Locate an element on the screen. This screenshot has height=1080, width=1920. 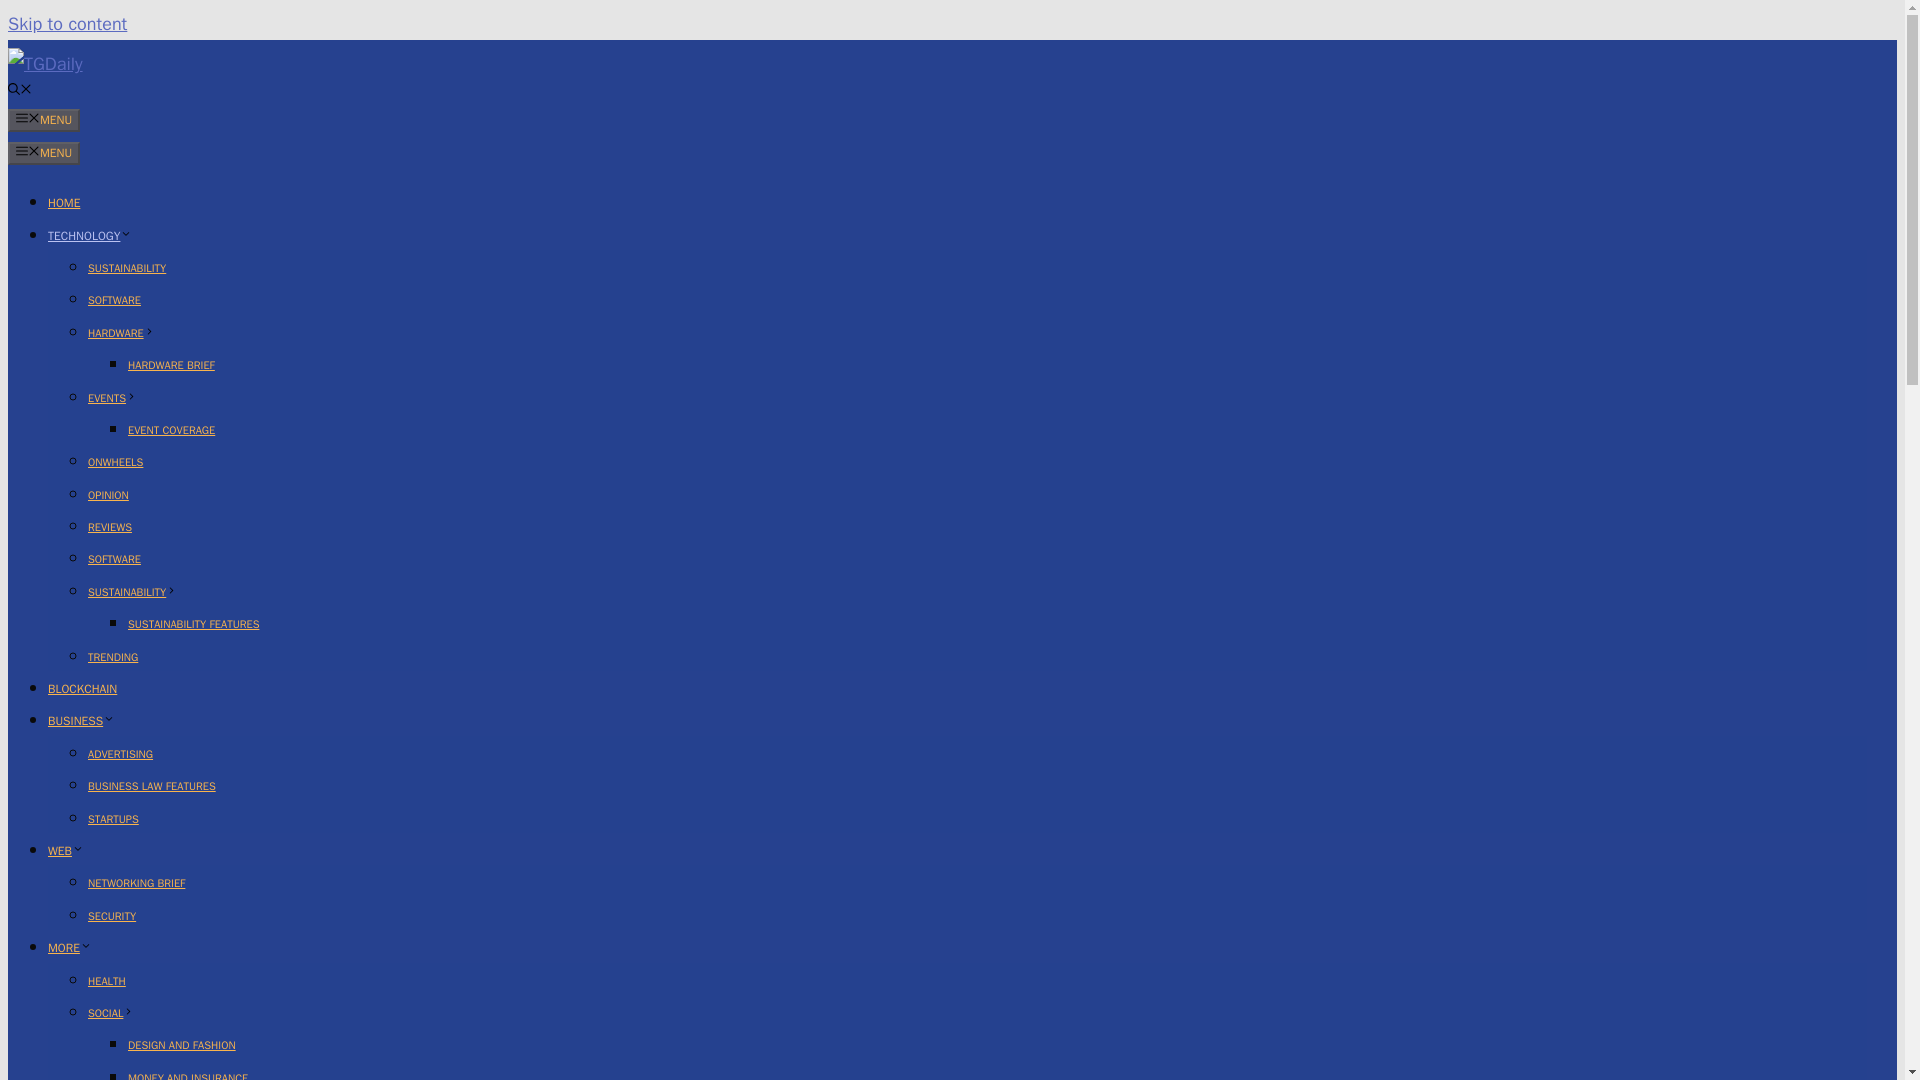
DESIGN AND FASHION is located at coordinates (182, 1044).